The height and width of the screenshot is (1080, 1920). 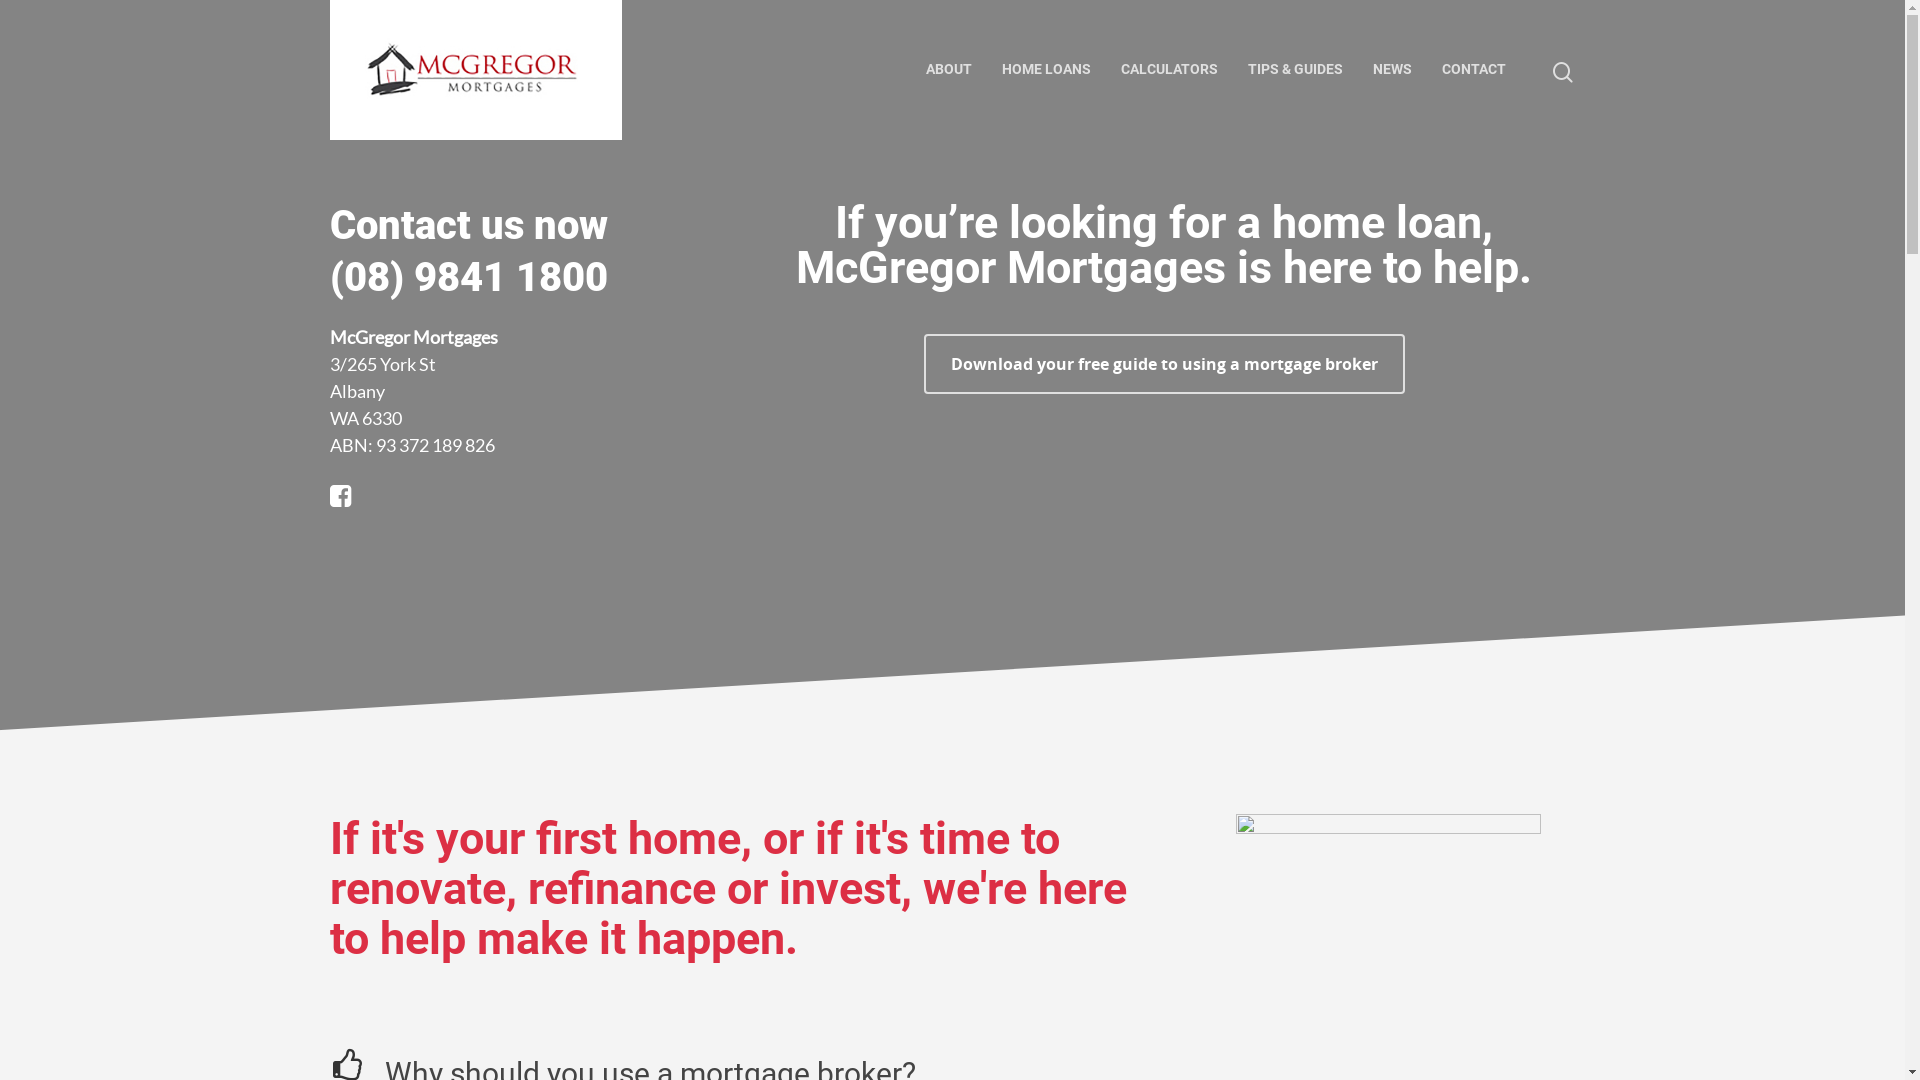 I want to click on CONTACT, so click(x=1474, y=70).